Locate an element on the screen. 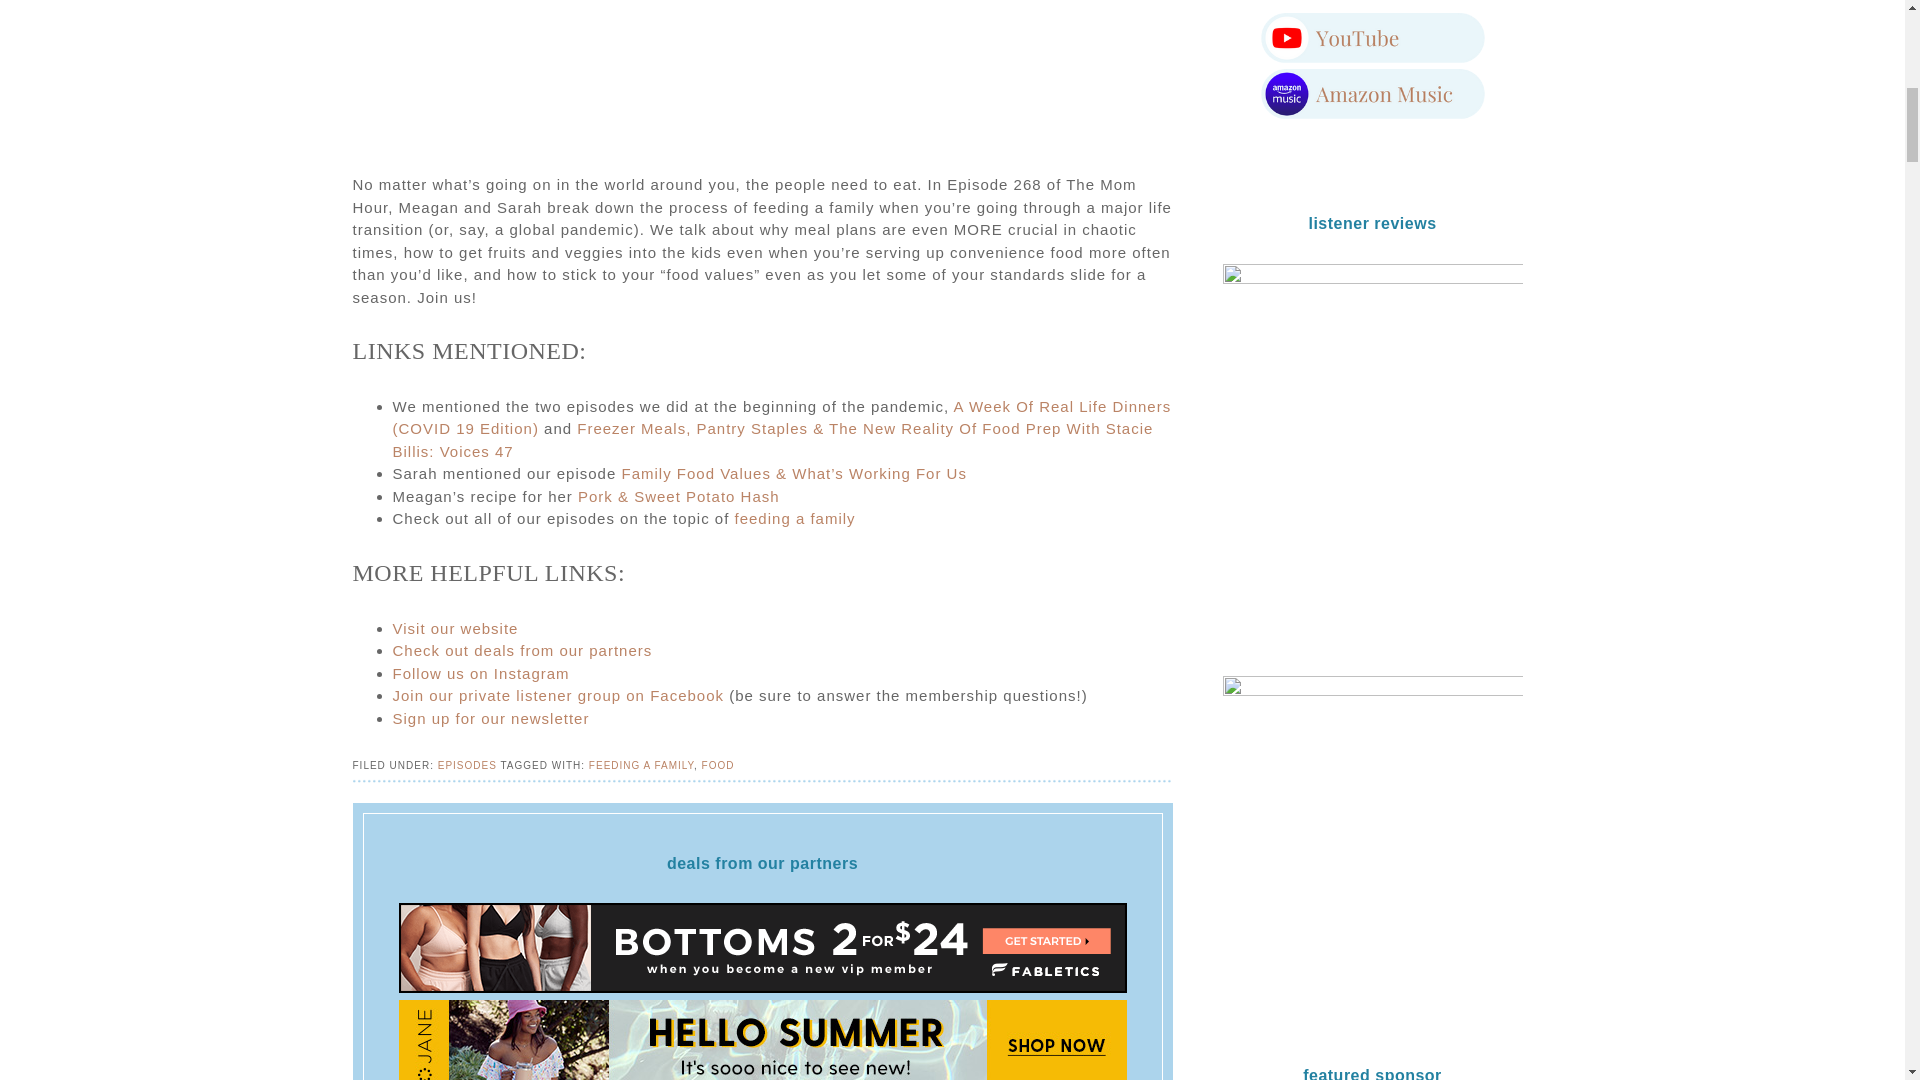 The height and width of the screenshot is (1080, 1920). Check out deals from our partners is located at coordinates (522, 650).